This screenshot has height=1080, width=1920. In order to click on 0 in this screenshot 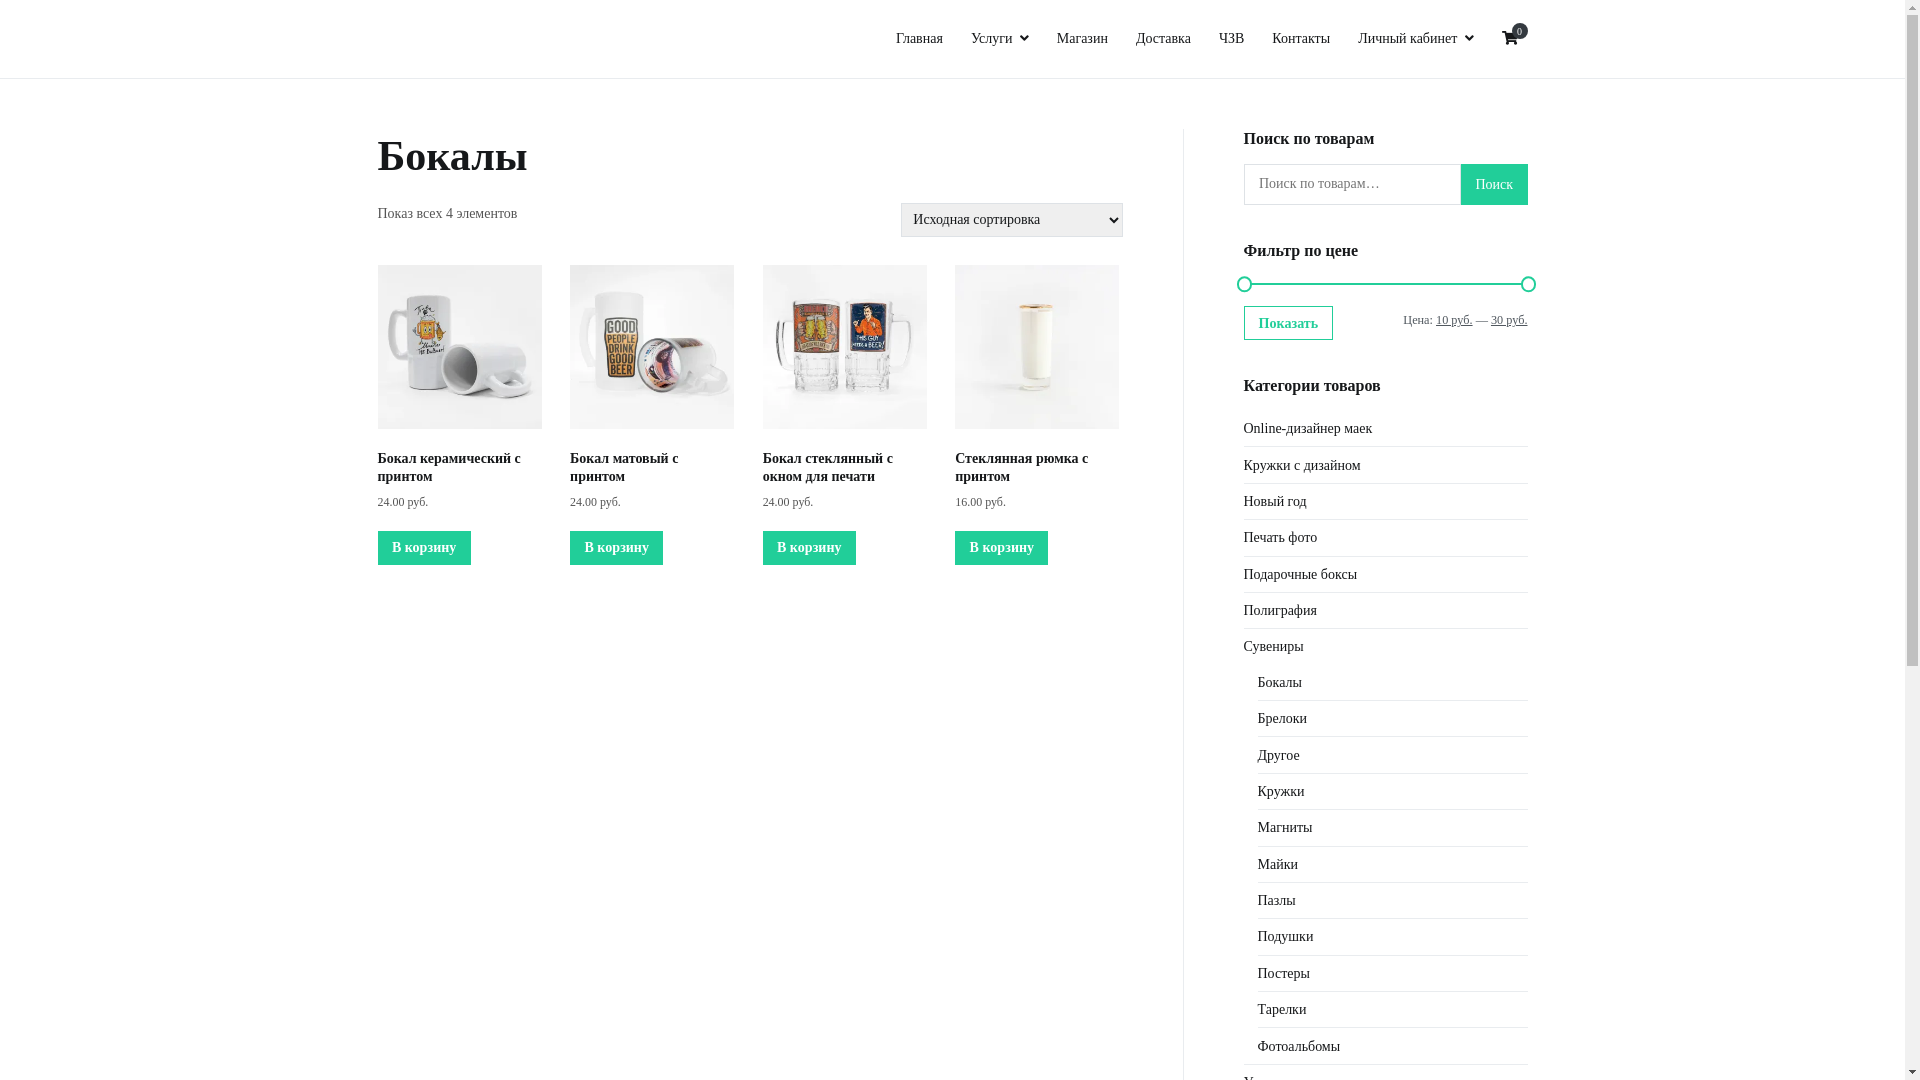, I will do `click(1510, 39)`.